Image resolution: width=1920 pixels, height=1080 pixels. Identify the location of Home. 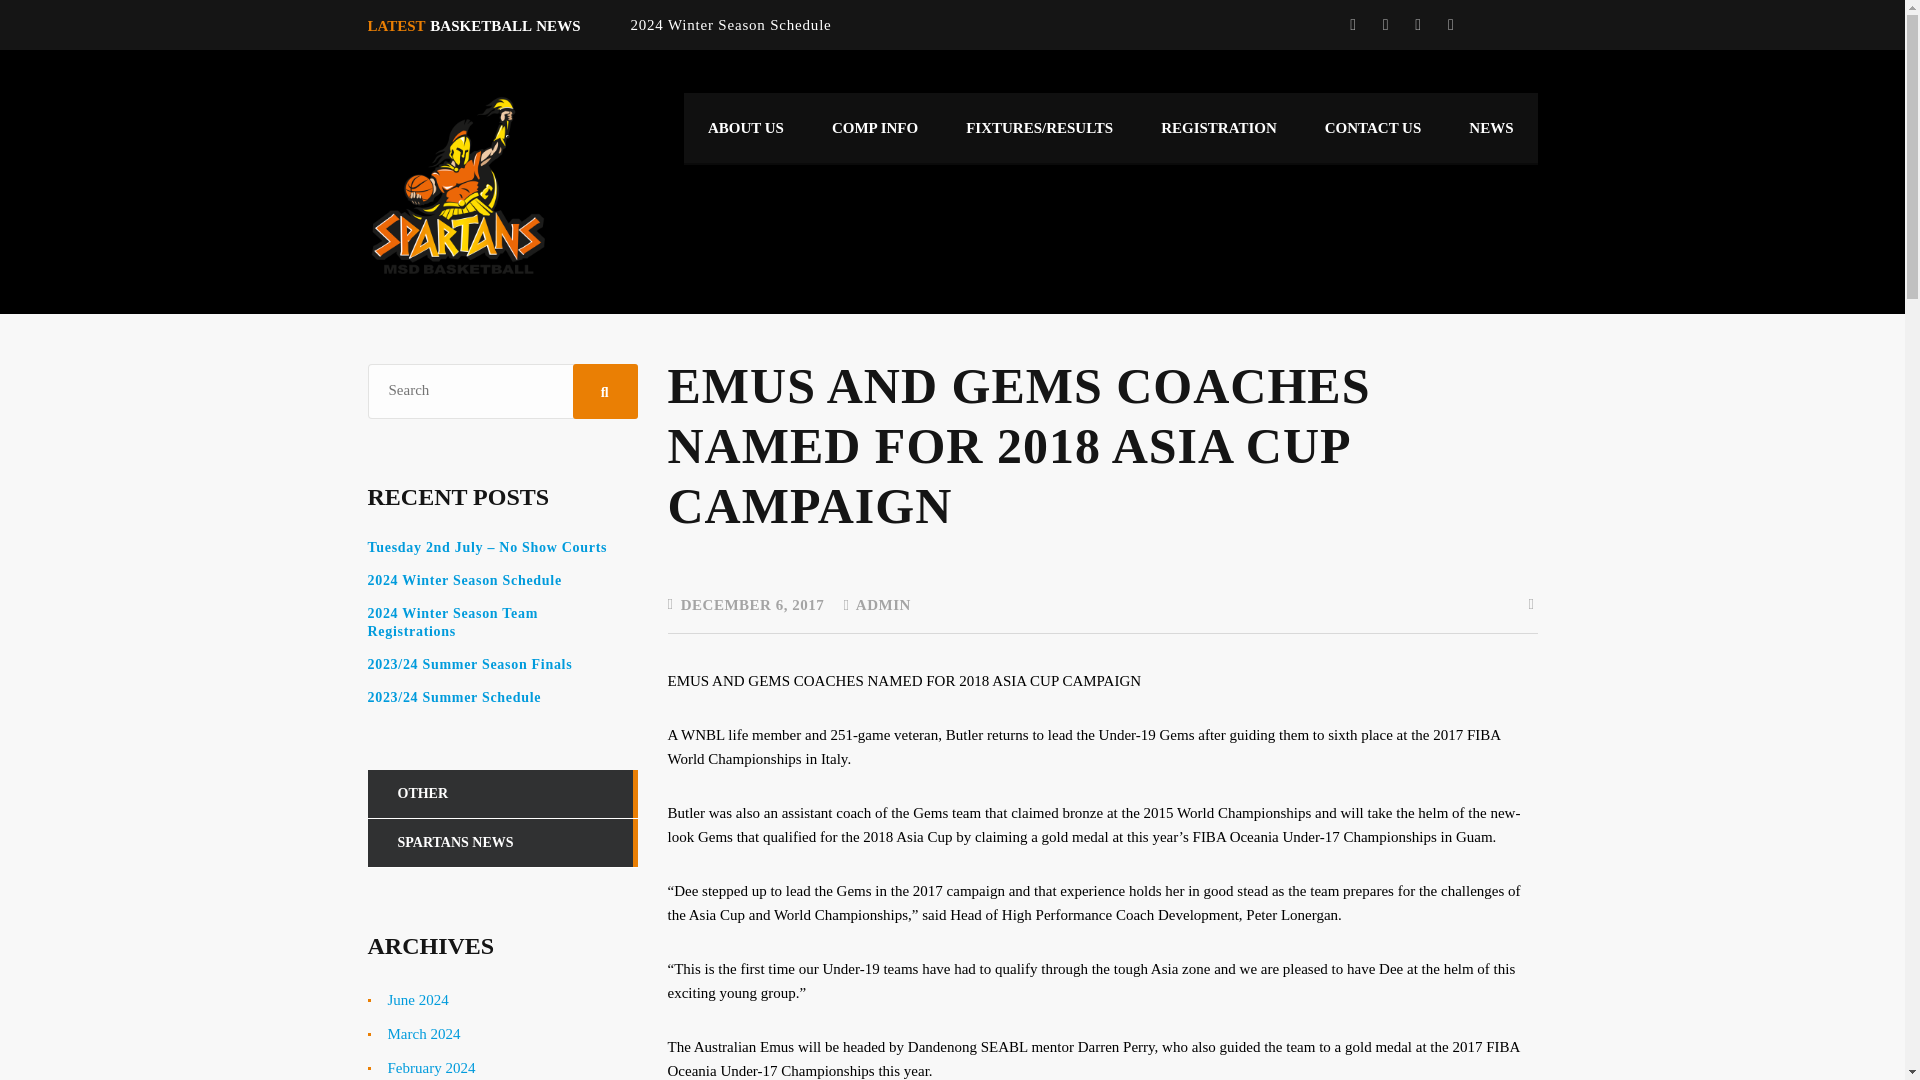
(458, 184).